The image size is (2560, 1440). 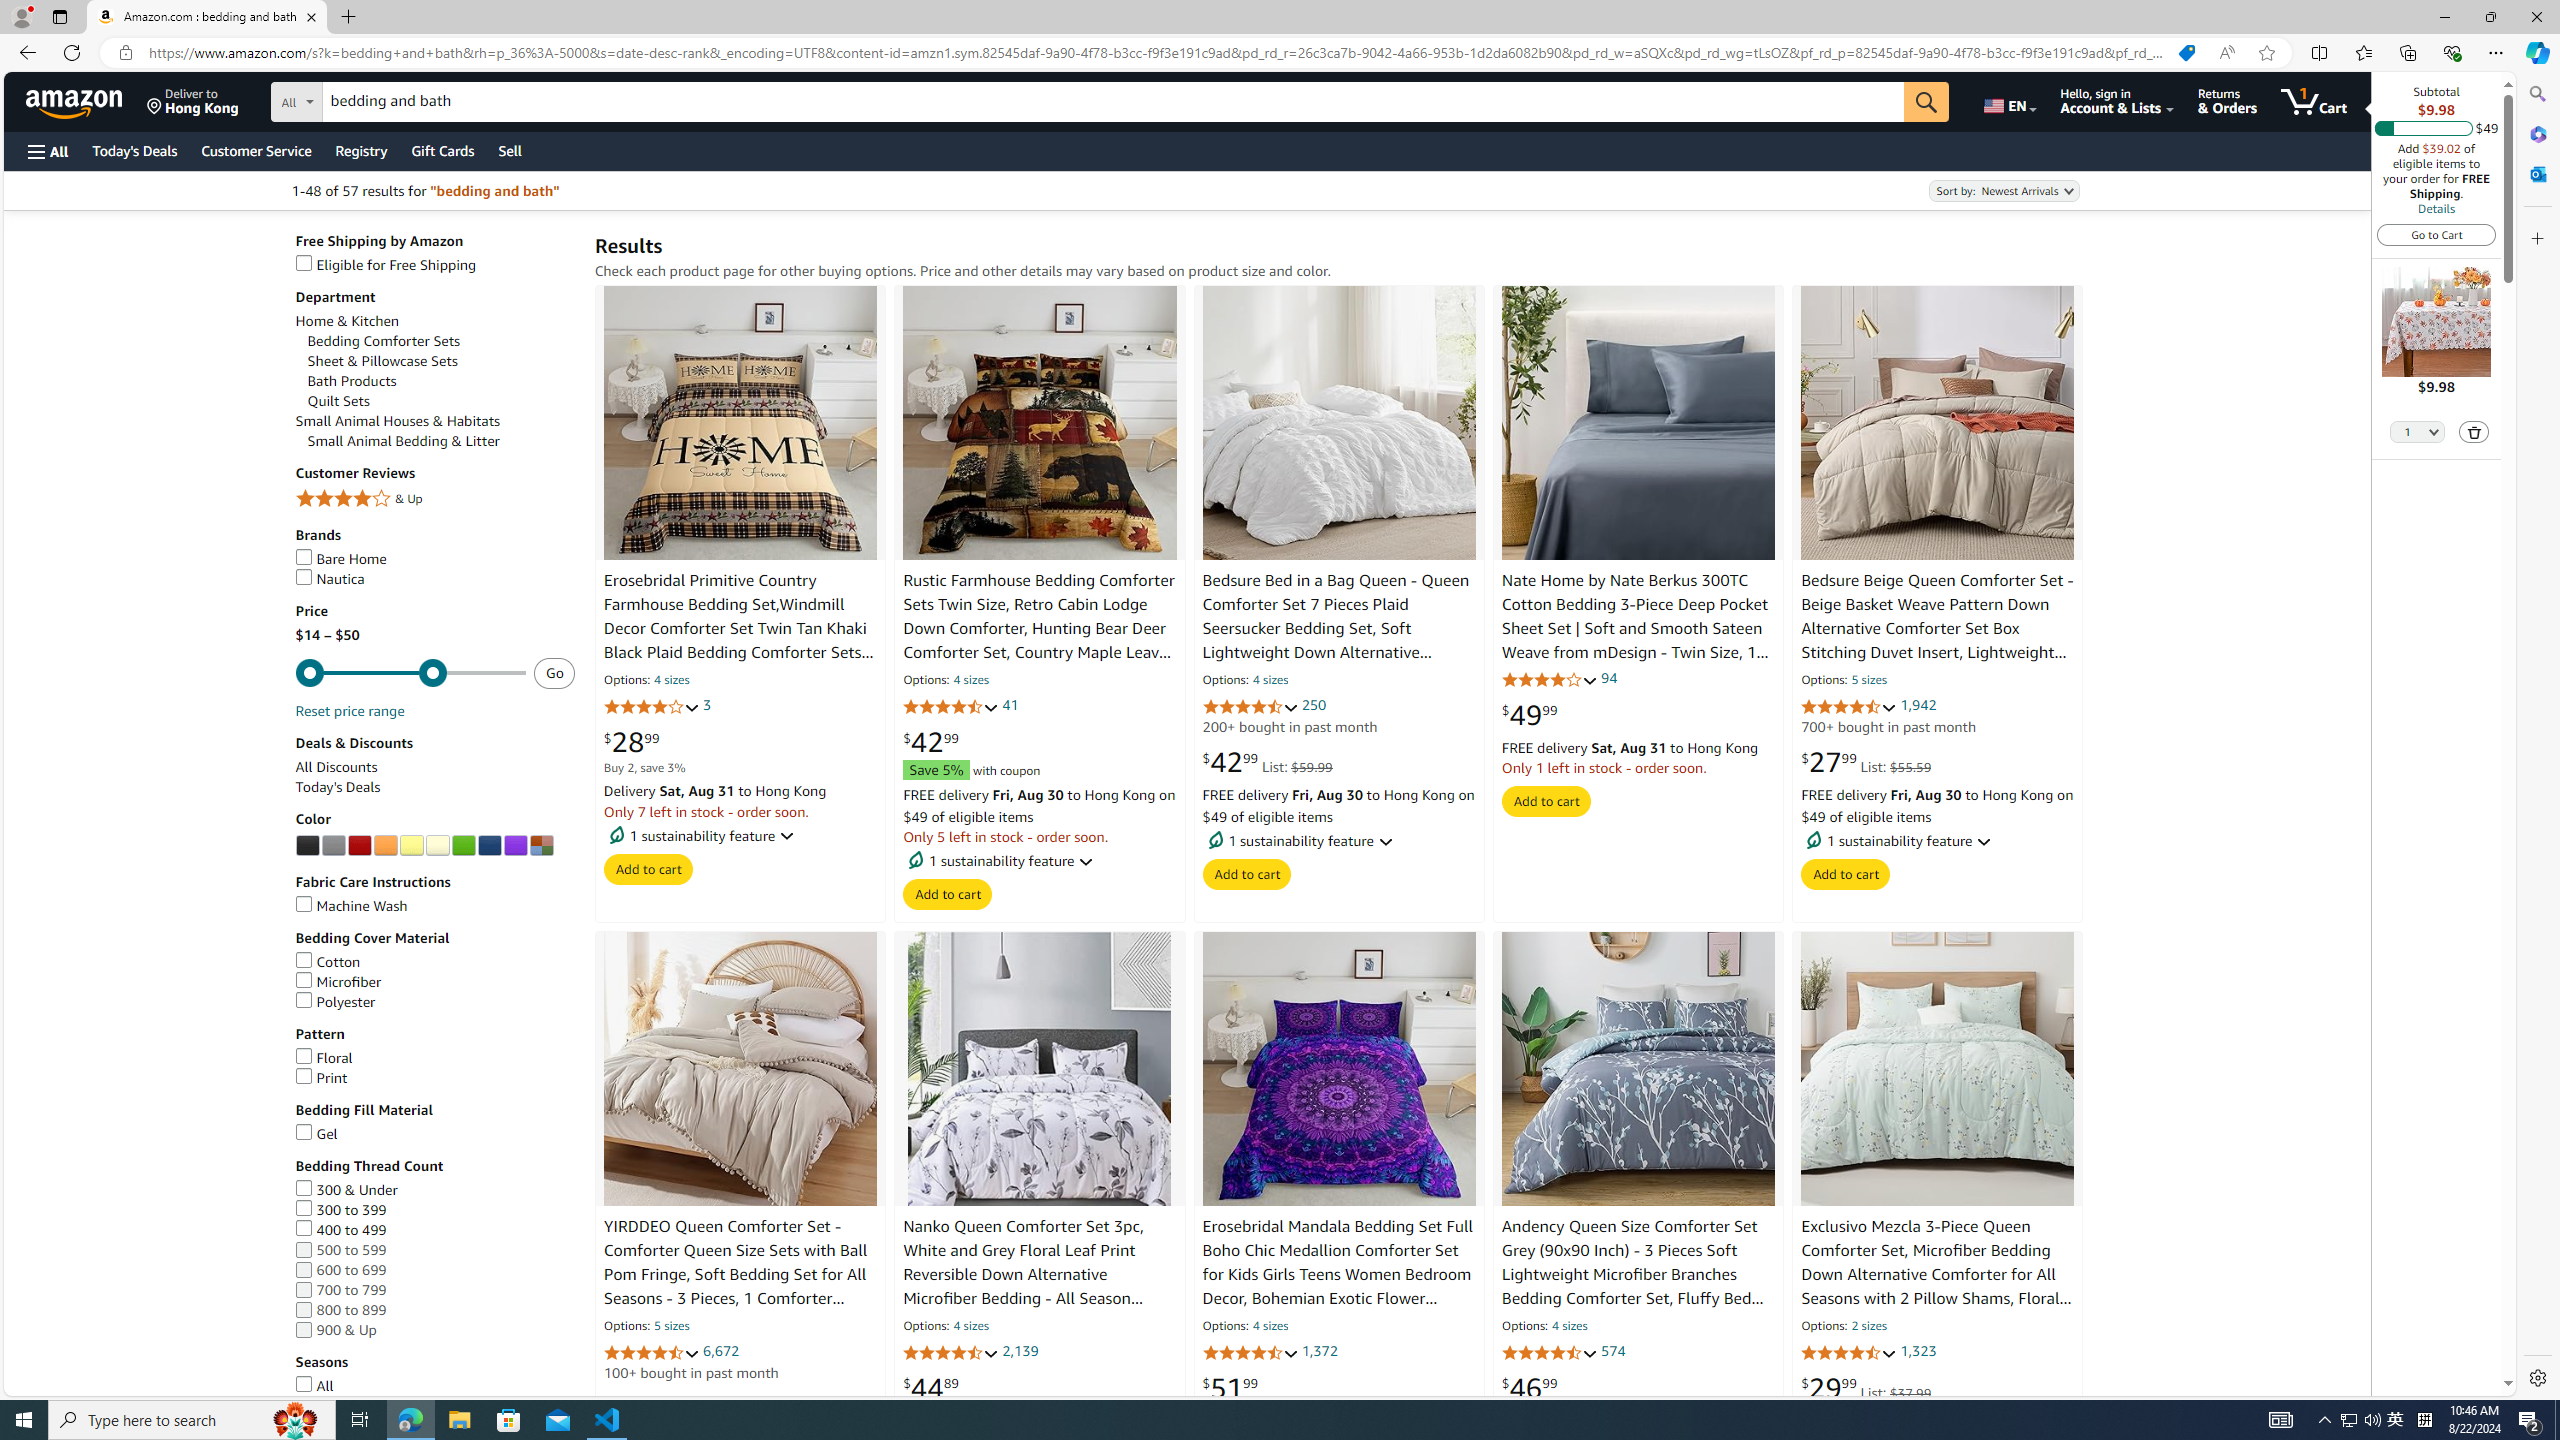 I want to click on Skip to main content, so click(x=86, y=100).